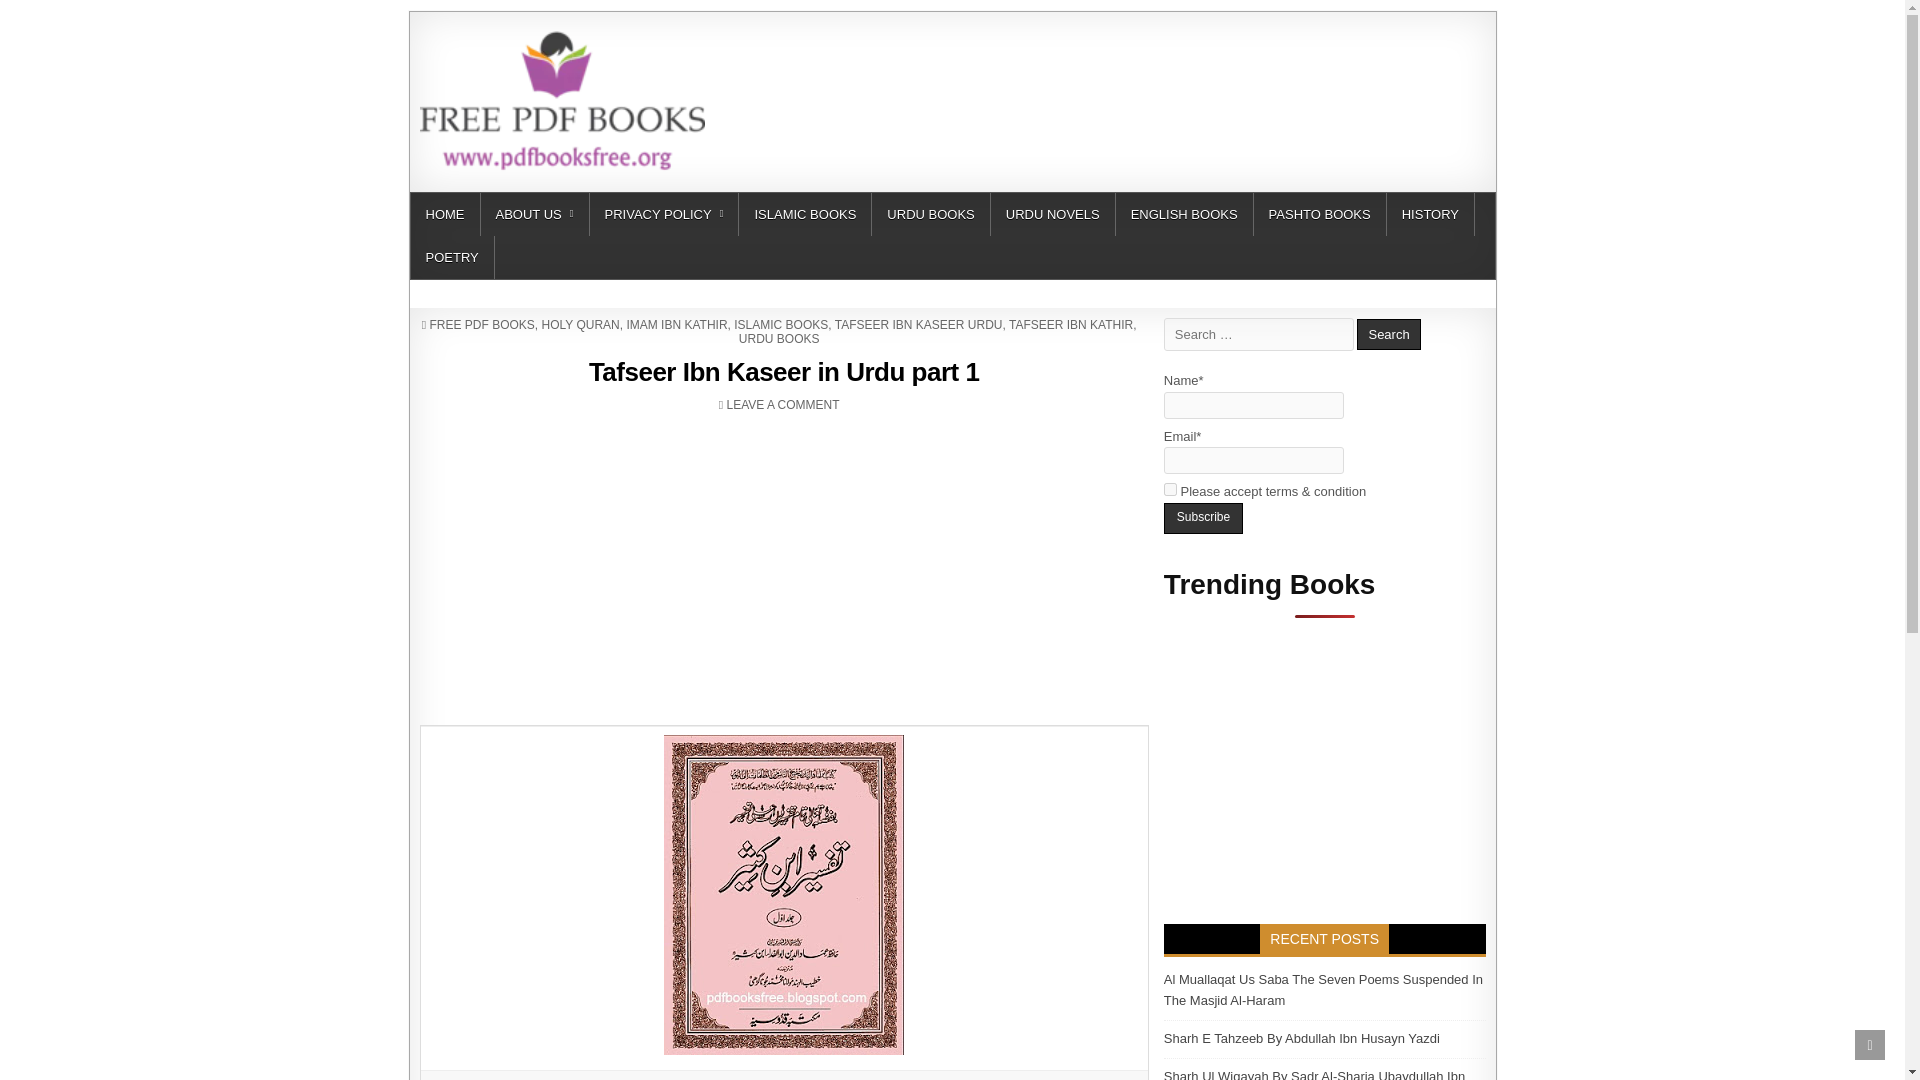 This screenshot has width=1920, height=1080. Describe the element at coordinates (580, 324) in the screenshot. I see `HOLY QURAN` at that location.